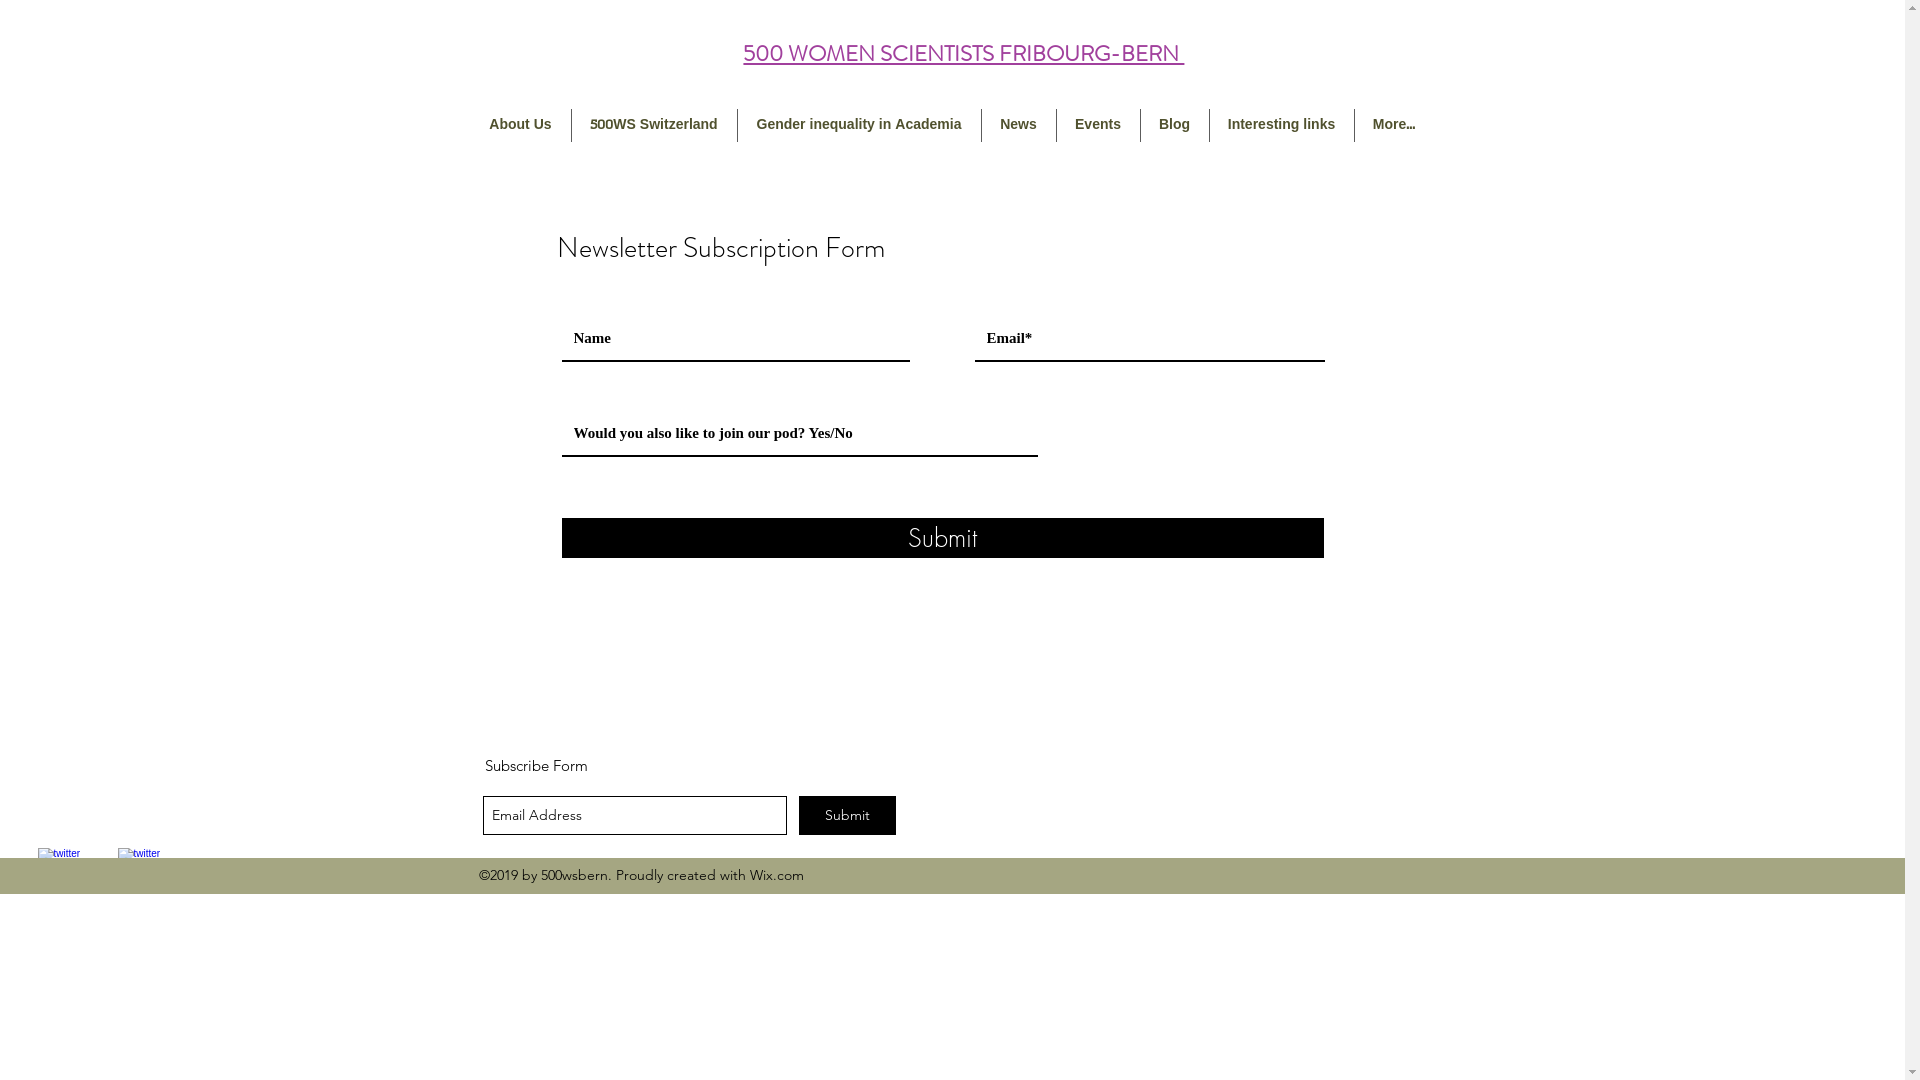 This screenshot has height=1080, width=1920. What do you see at coordinates (1282, 126) in the screenshot?
I see `Interesting links` at bounding box center [1282, 126].